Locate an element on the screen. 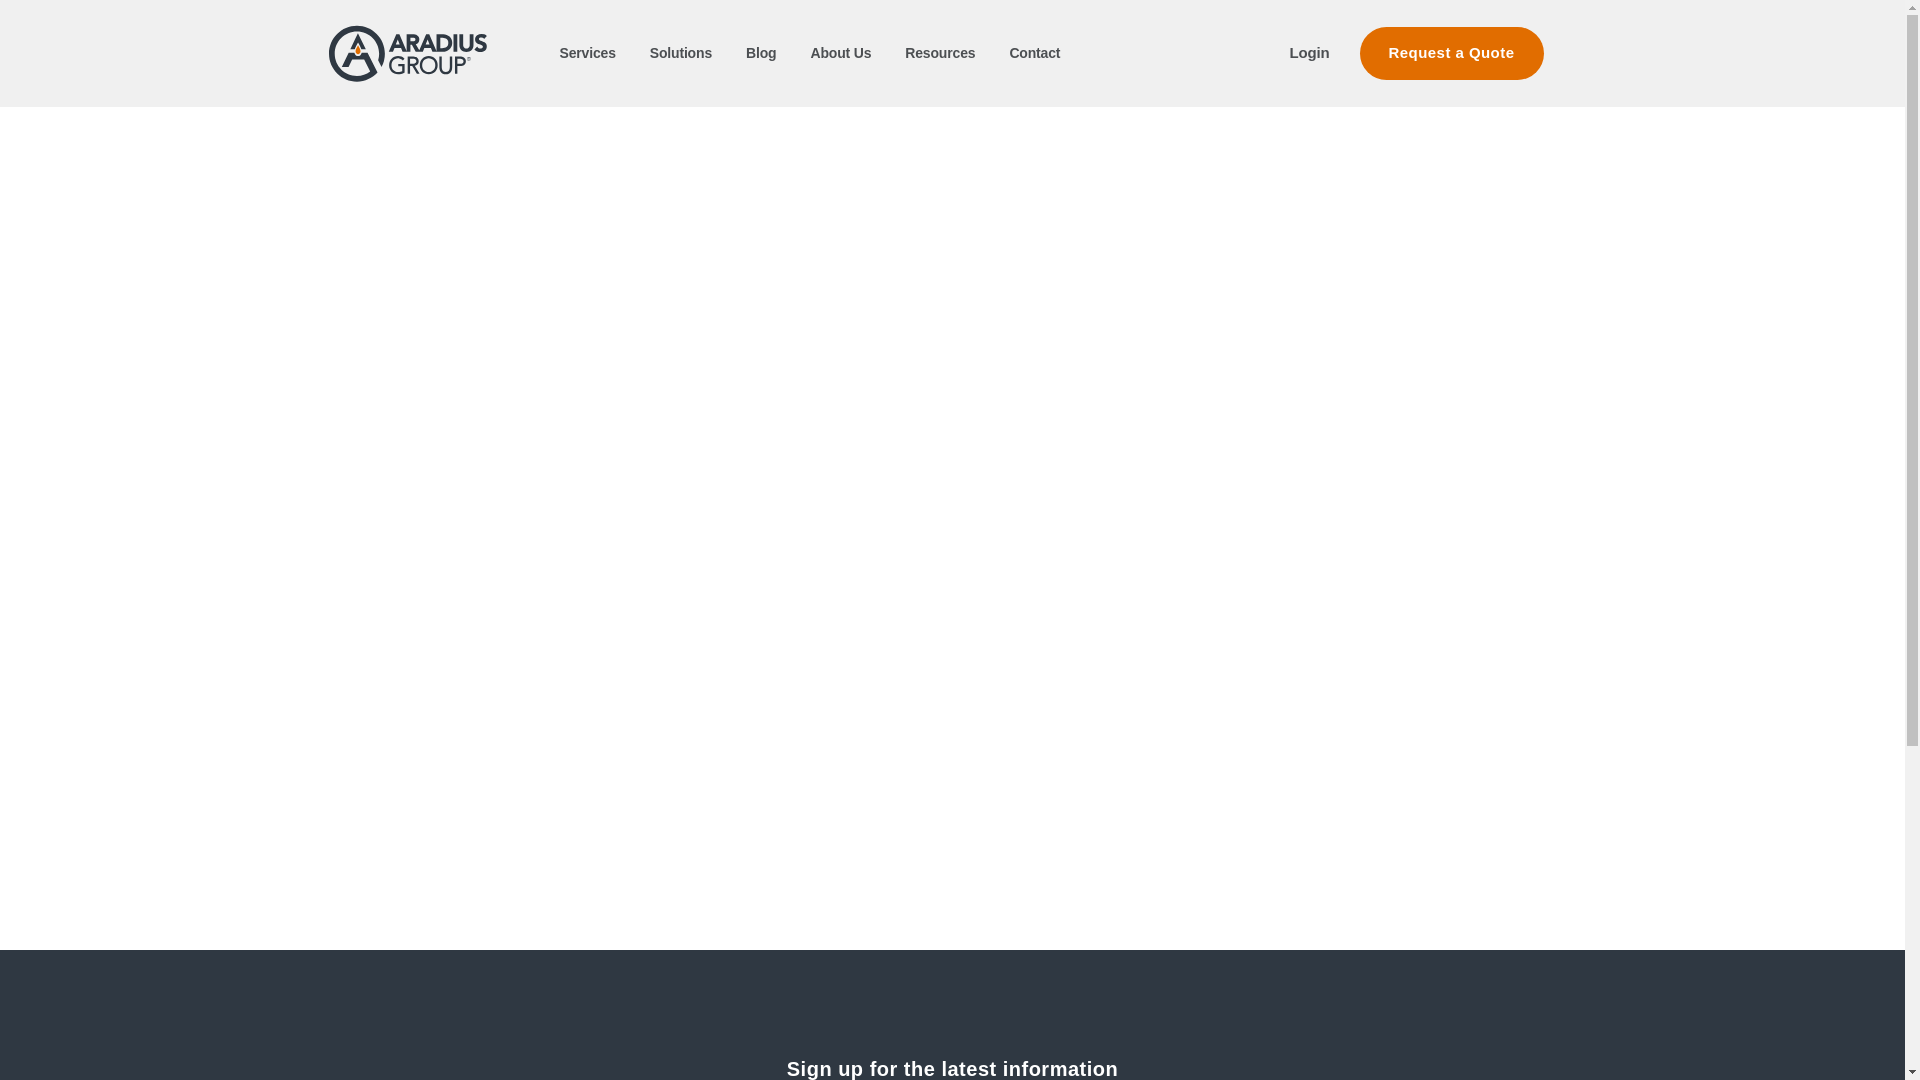 This screenshot has height=1080, width=1920. About Us is located at coordinates (840, 52).